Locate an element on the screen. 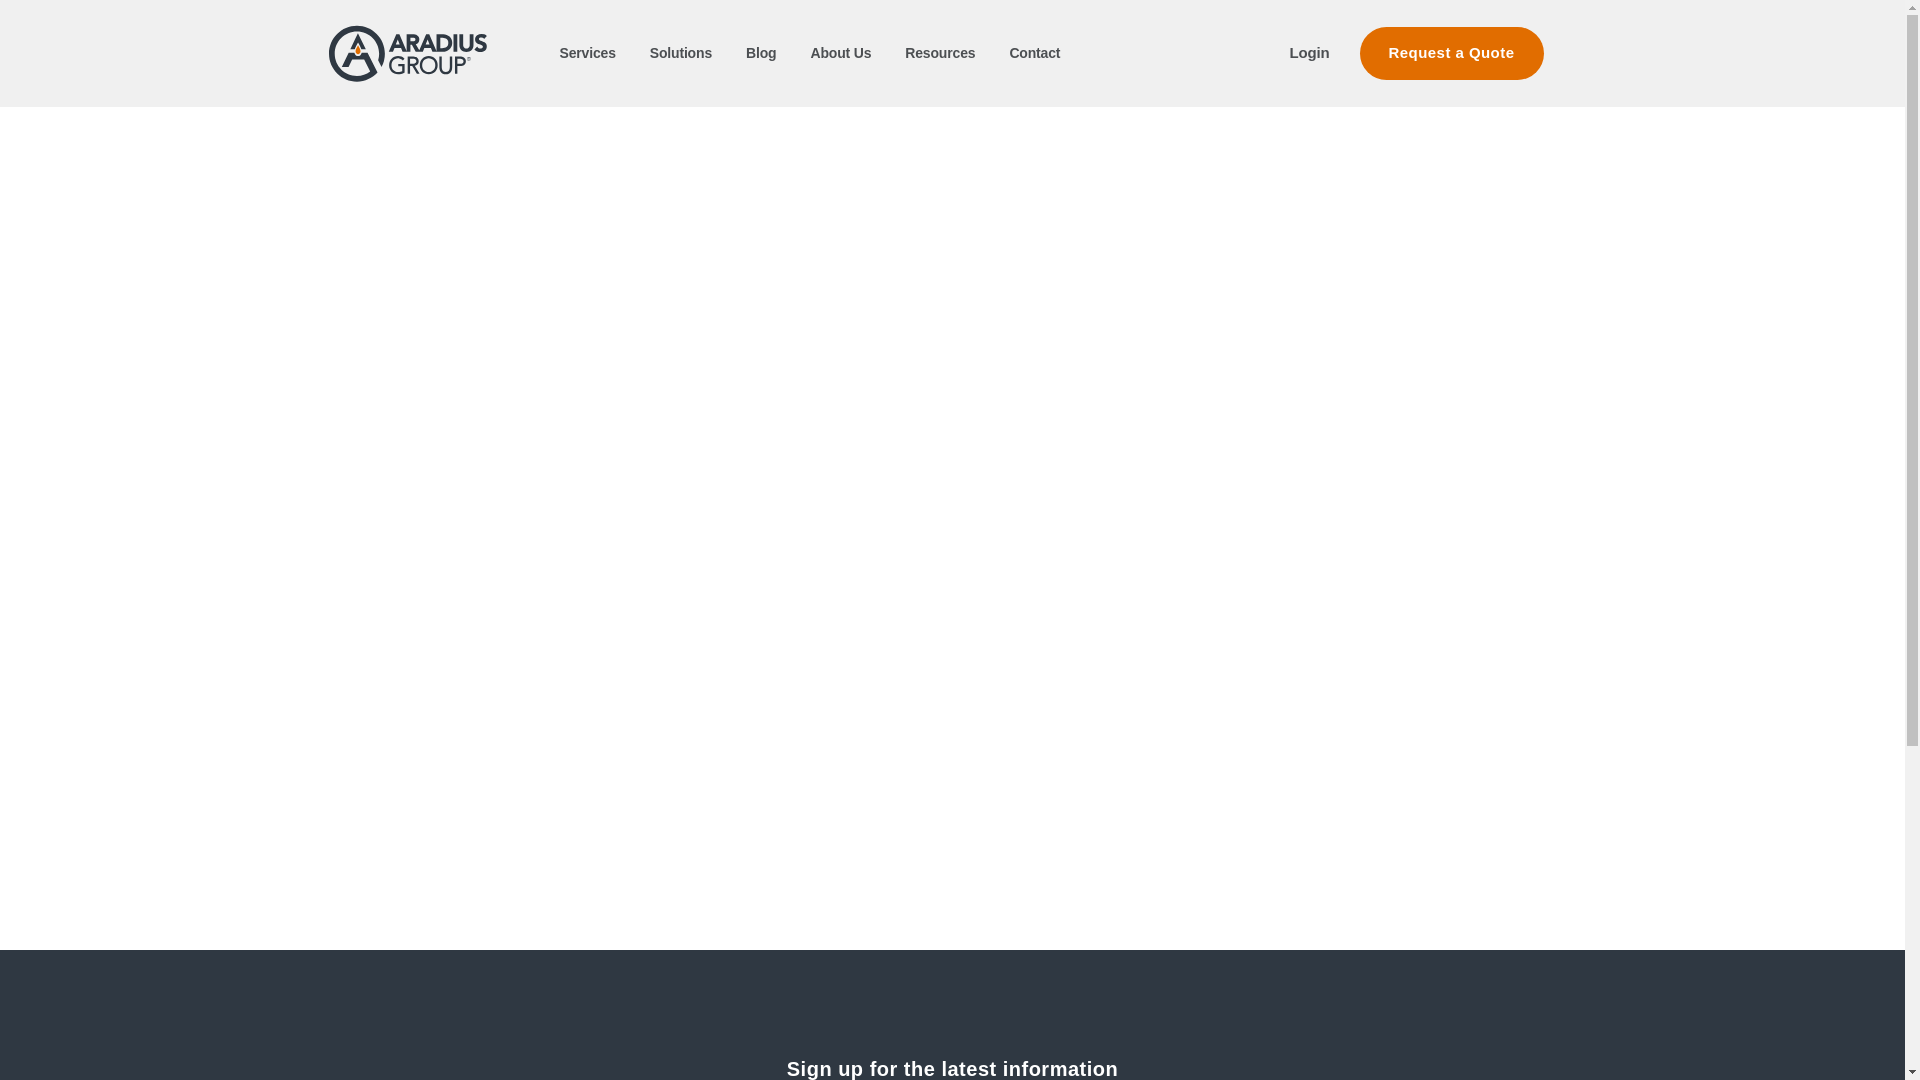 This screenshot has height=1080, width=1920. About Us is located at coordinates (840, 52).